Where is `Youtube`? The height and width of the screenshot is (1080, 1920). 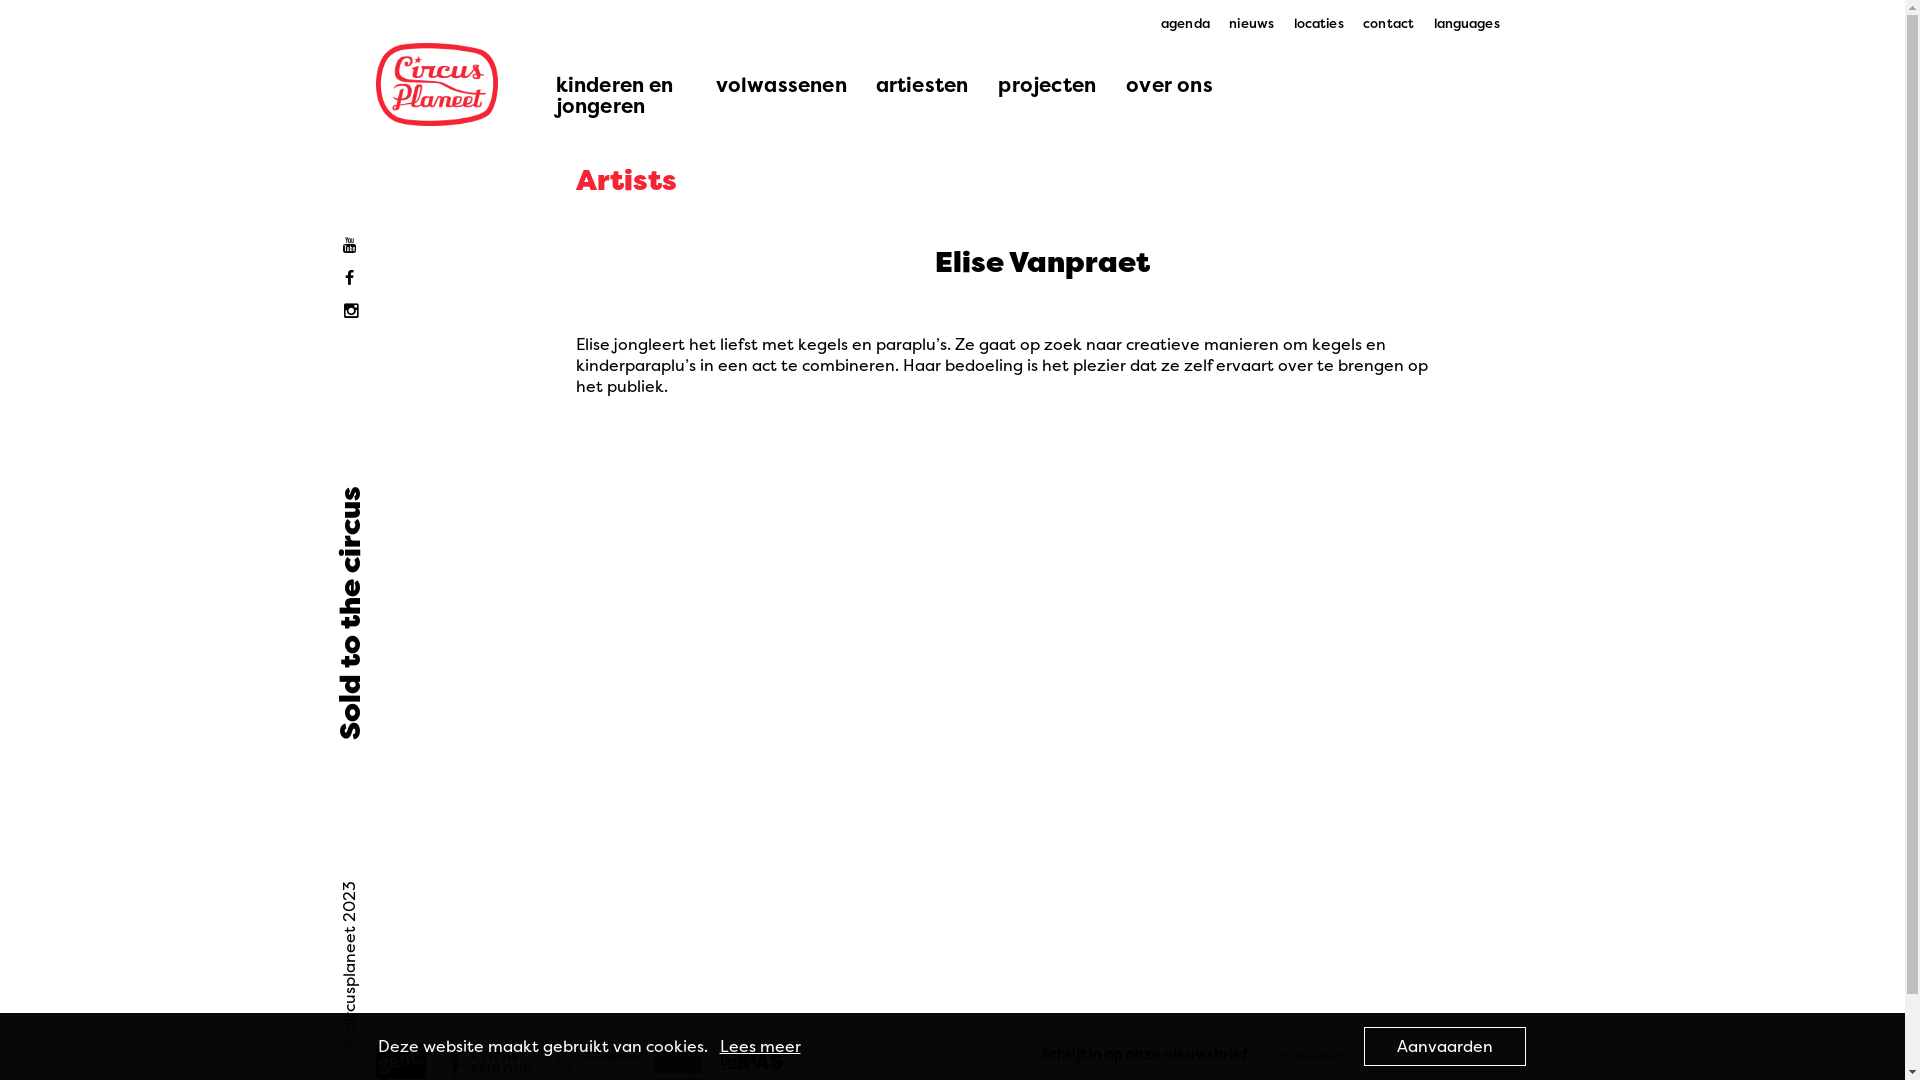 Youtube is located at coordinates (354, 246).